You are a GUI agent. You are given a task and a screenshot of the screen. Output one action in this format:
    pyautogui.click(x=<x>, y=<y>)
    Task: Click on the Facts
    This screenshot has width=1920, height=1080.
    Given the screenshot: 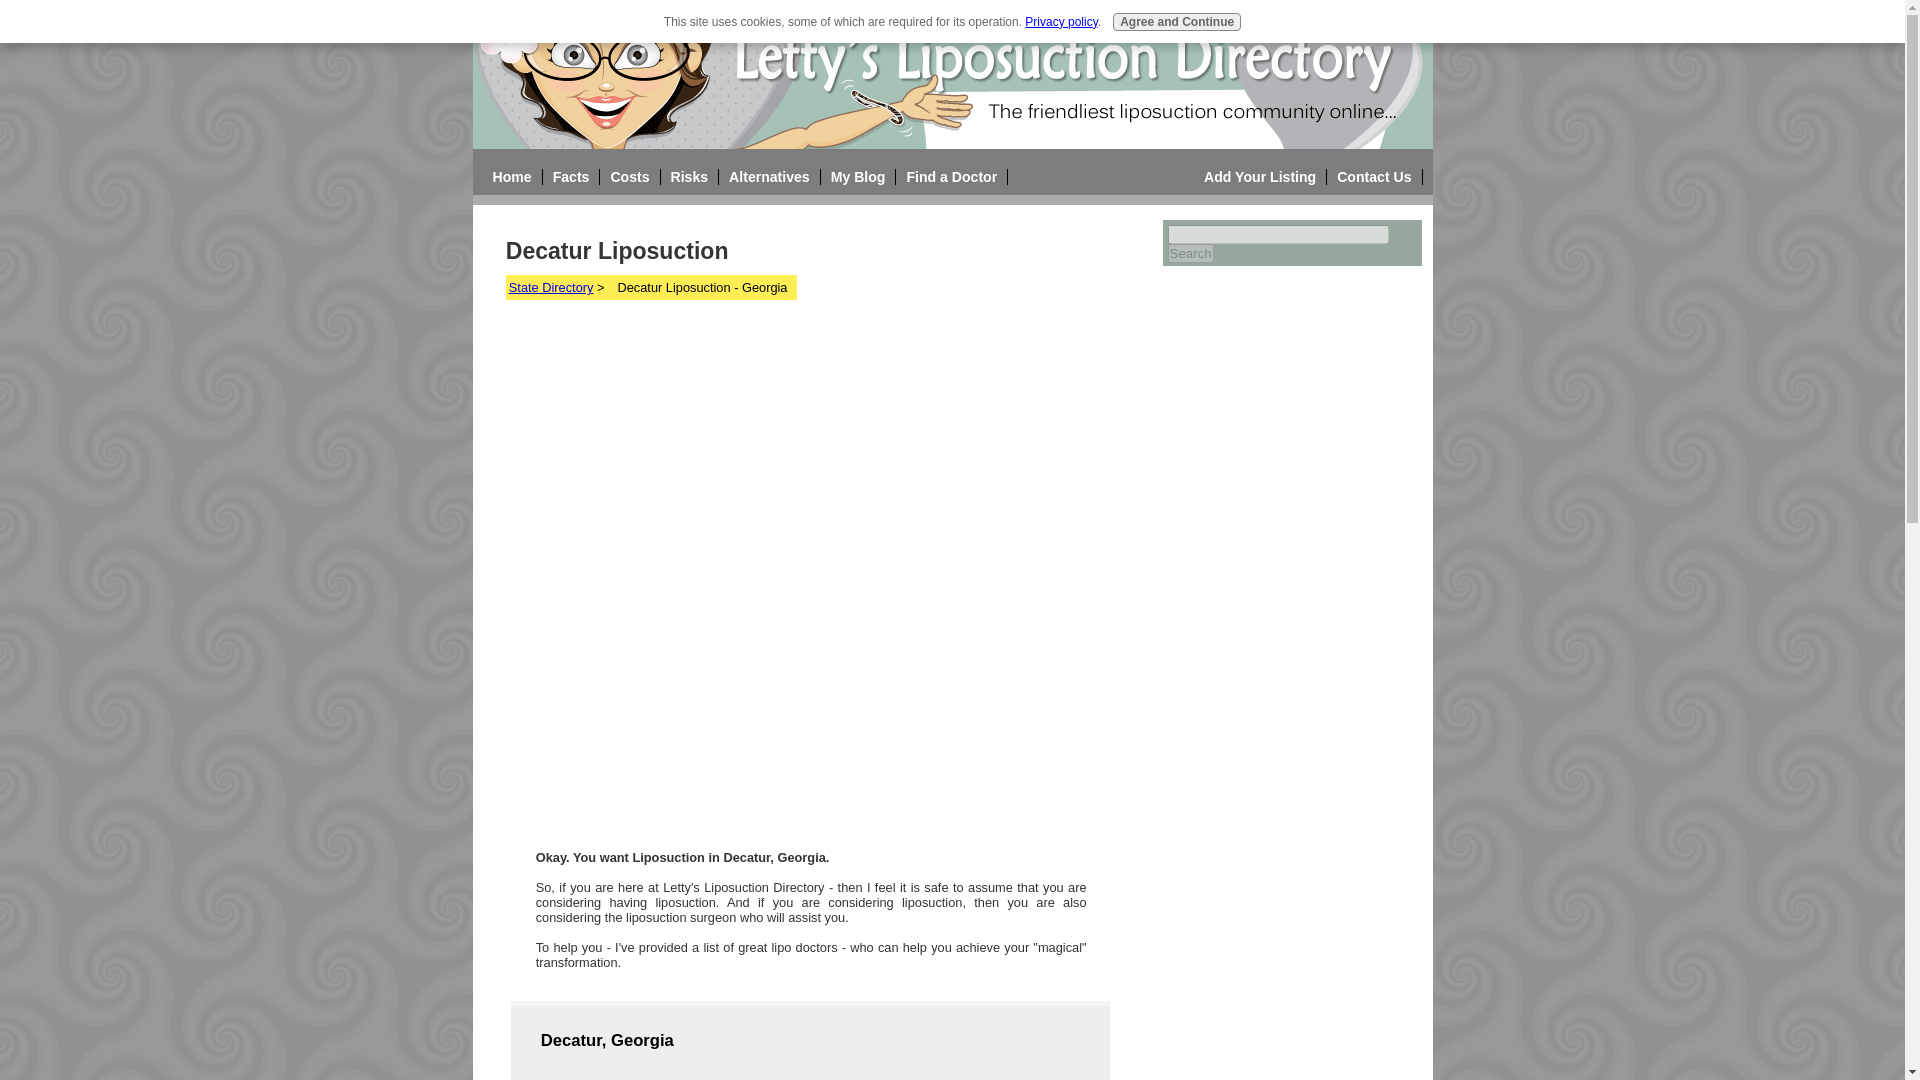 What is the action you would take?
    pyautogui.click(x=570, y=176)
    